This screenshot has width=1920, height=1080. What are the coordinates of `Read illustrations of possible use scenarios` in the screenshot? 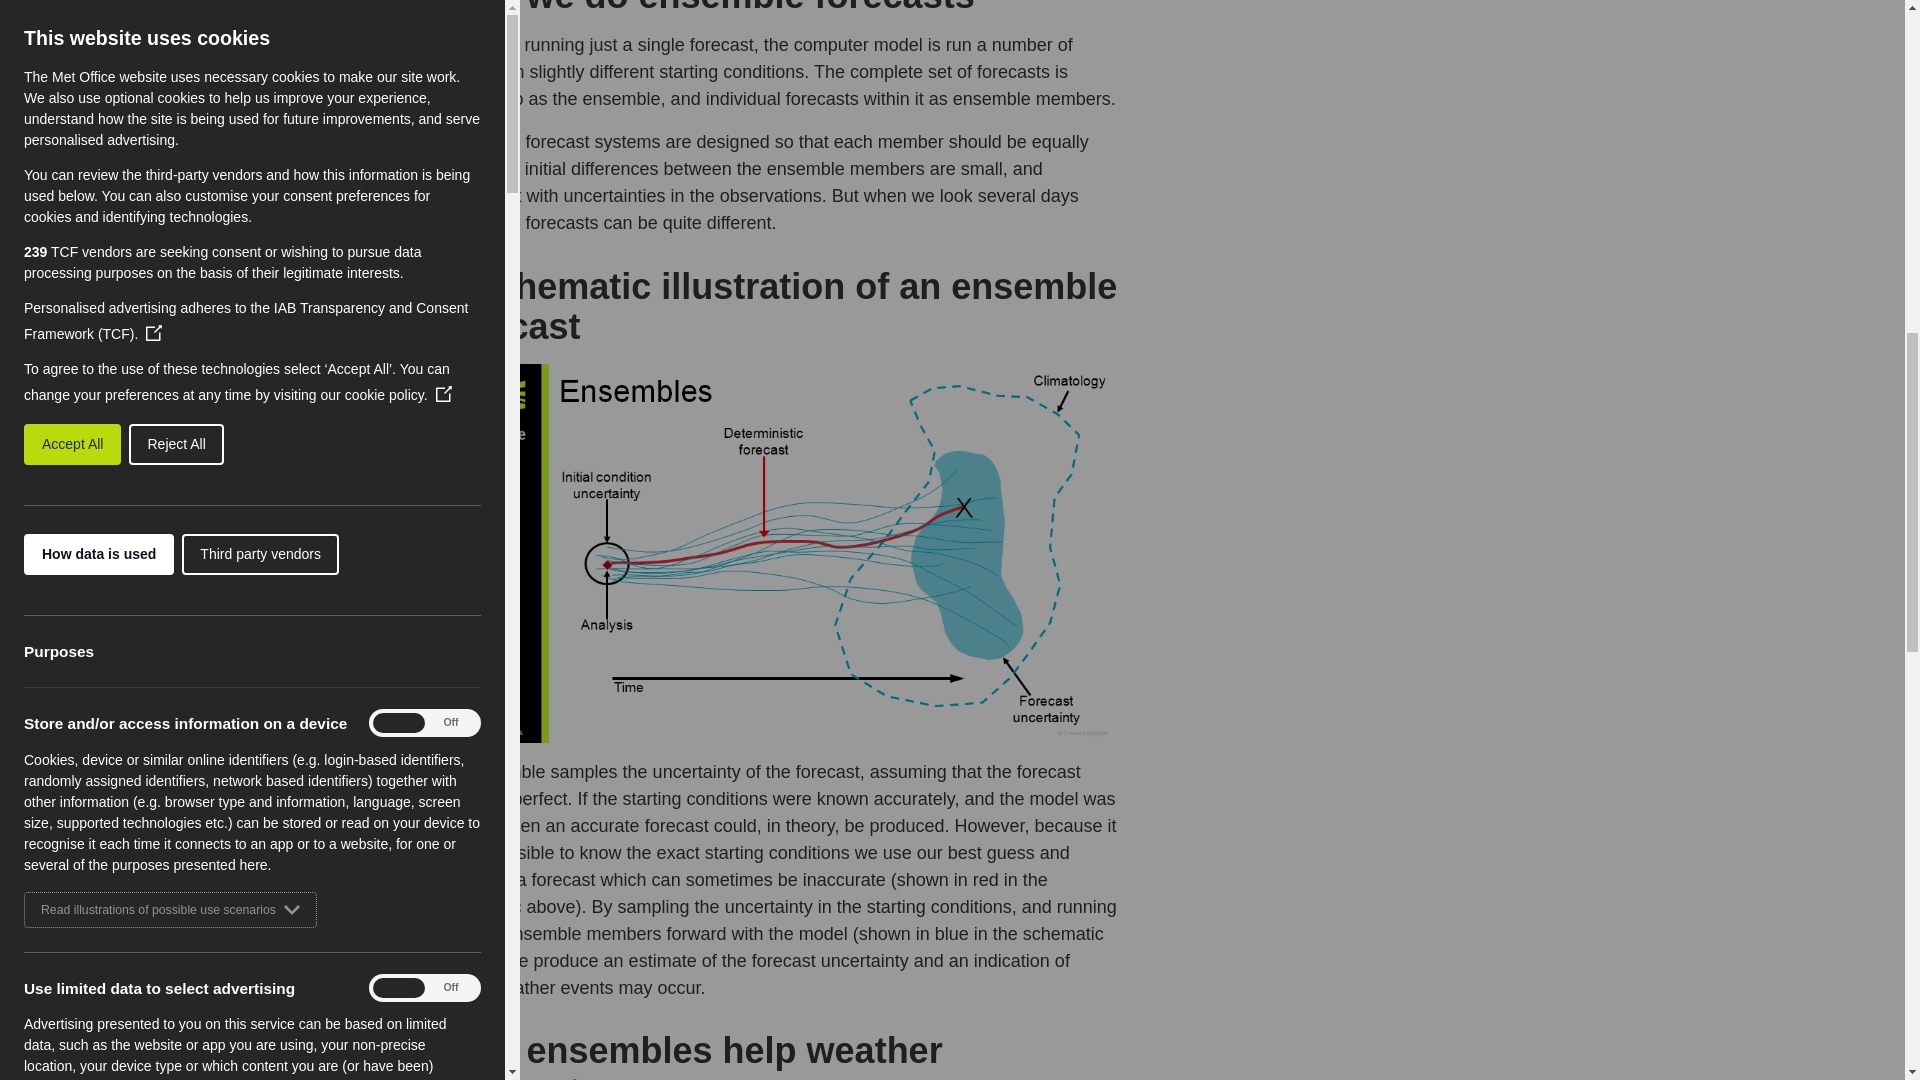 It's located at (165, 134).